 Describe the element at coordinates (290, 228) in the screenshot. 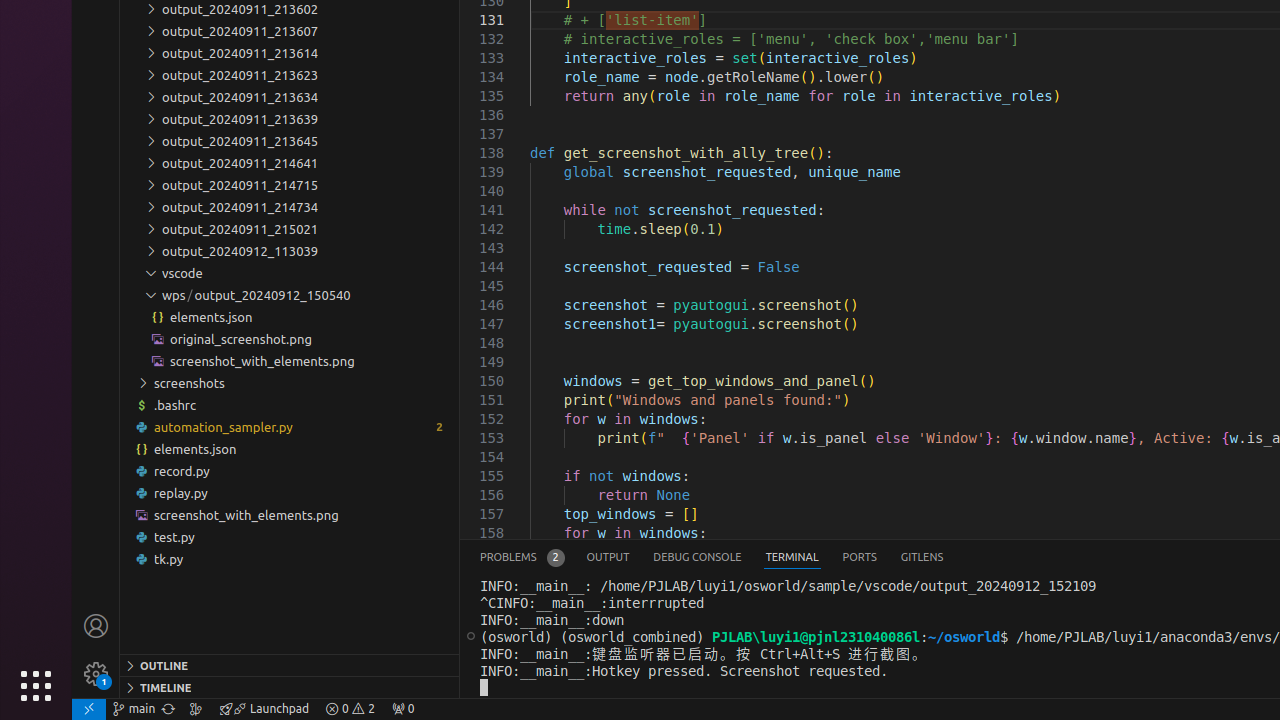

I see `output_20240911_215021` at that location.